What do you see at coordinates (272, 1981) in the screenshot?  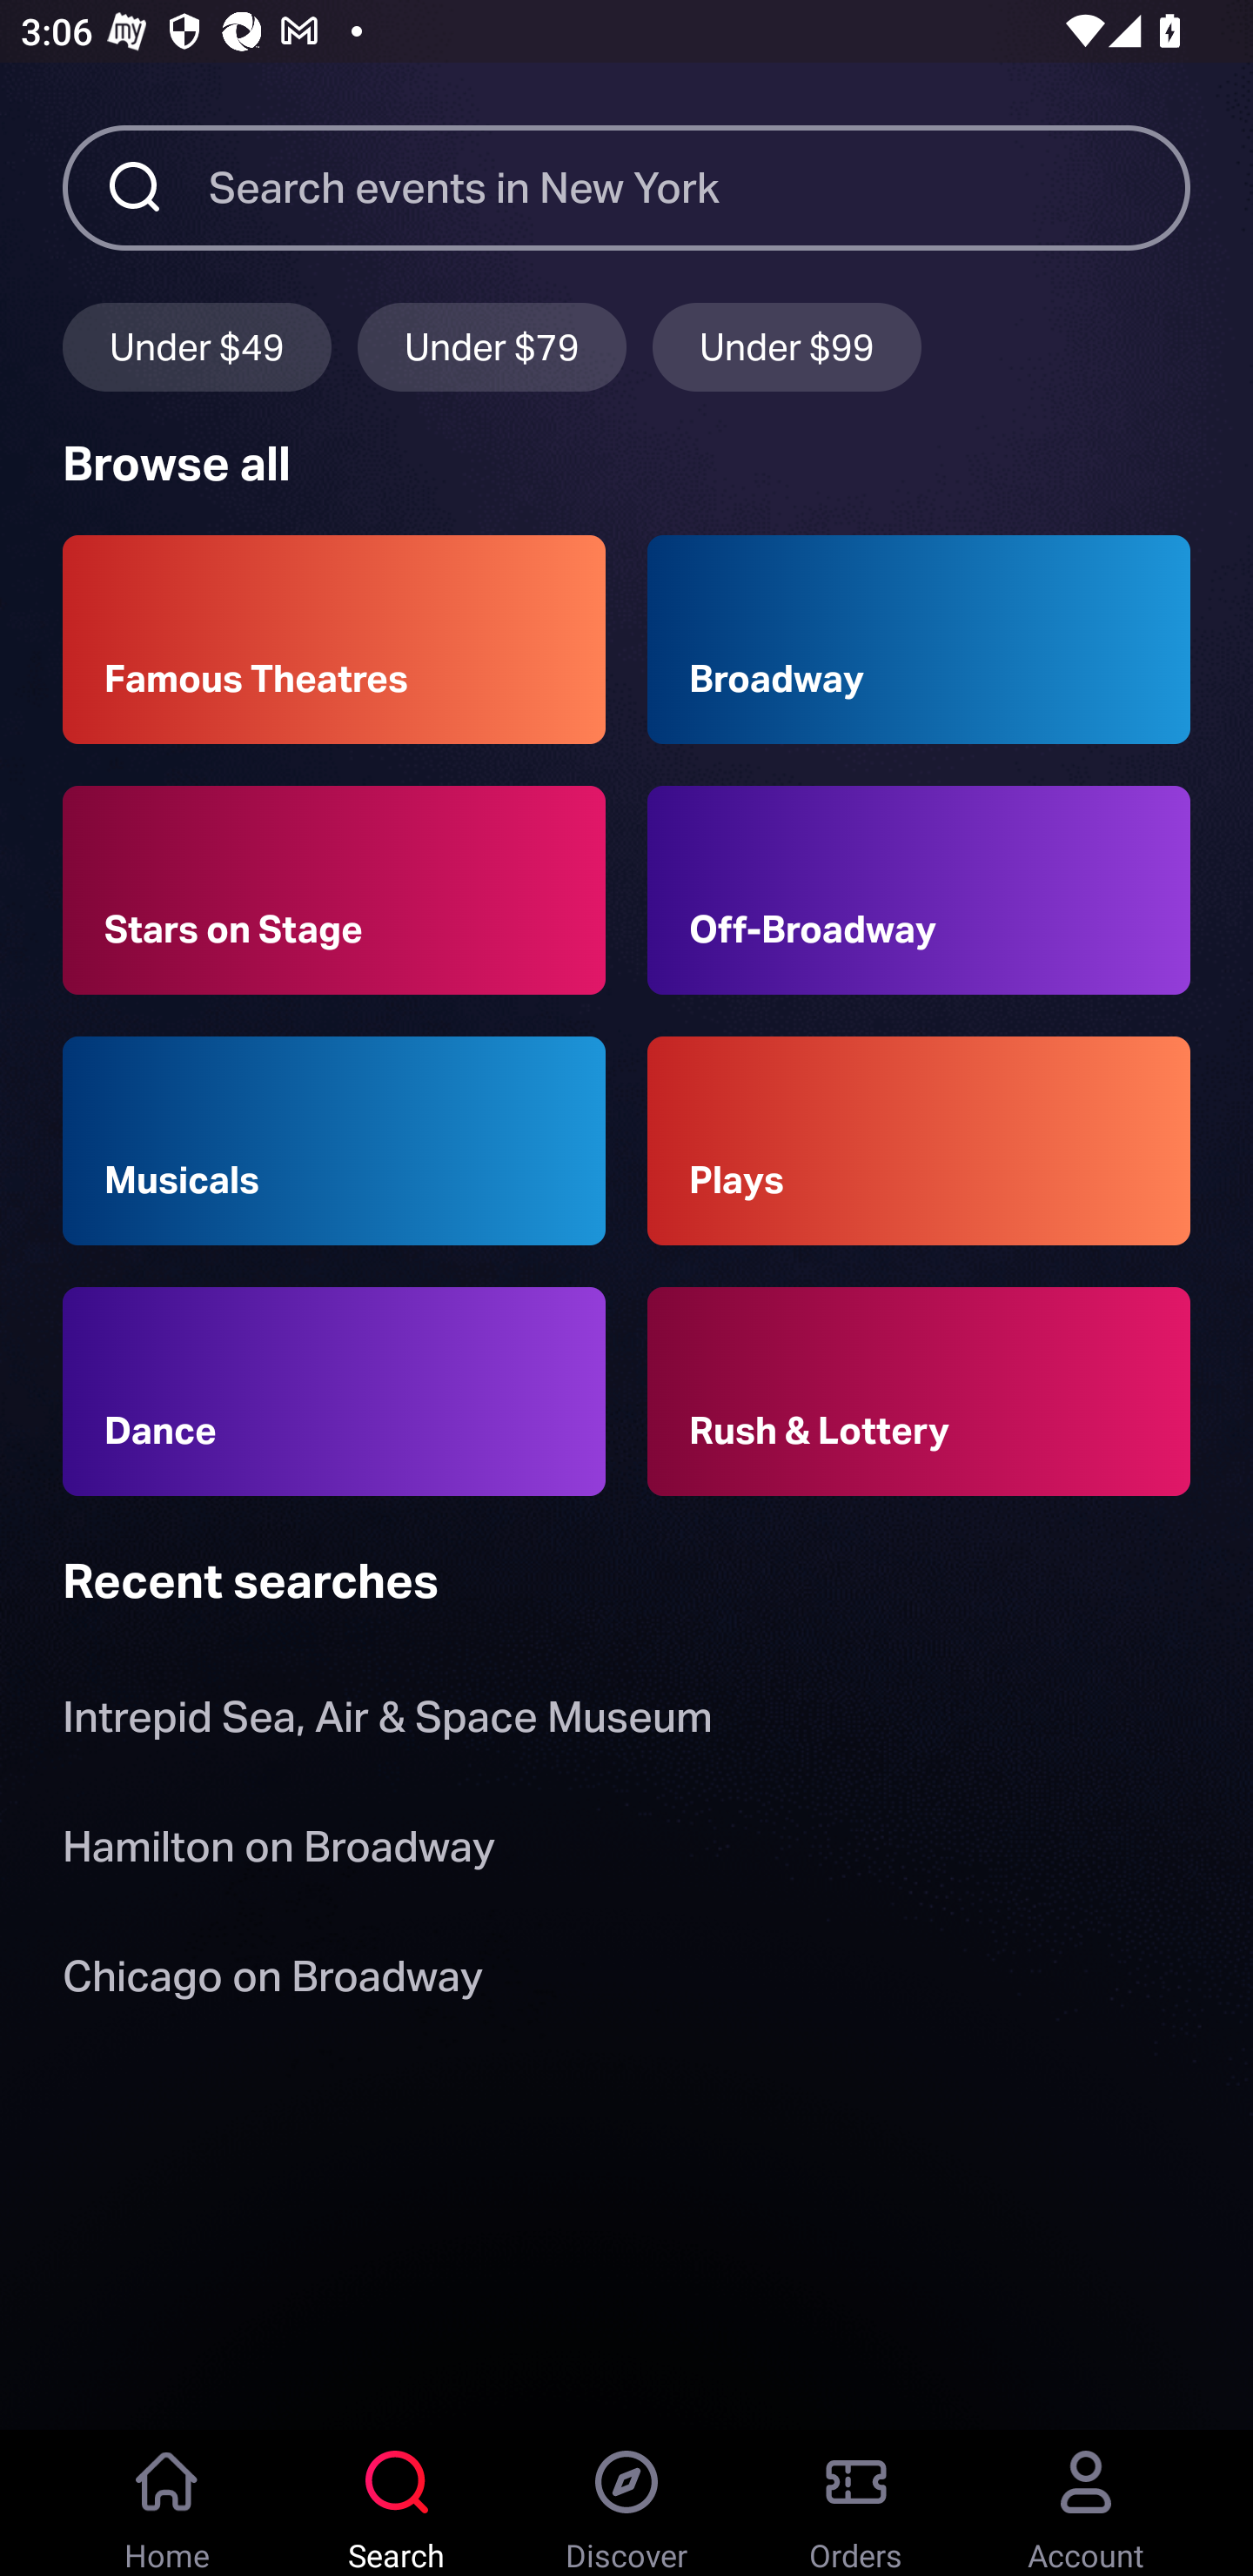 I see `Chicago on Broadway` at bounding box center [272, 1981].